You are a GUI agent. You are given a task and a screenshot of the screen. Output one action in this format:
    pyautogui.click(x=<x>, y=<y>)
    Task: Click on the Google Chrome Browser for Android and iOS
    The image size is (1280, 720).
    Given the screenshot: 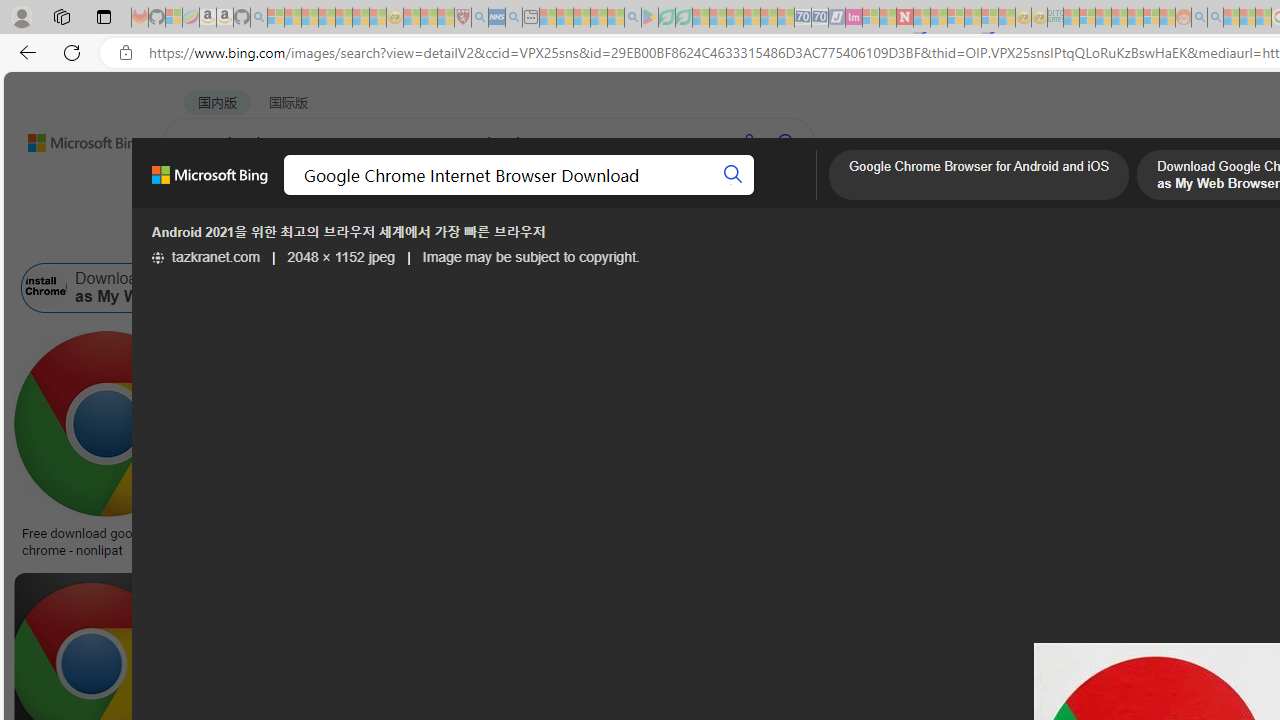 What is the action you would take?
    pyautogui.click(x=978, y=177)
    